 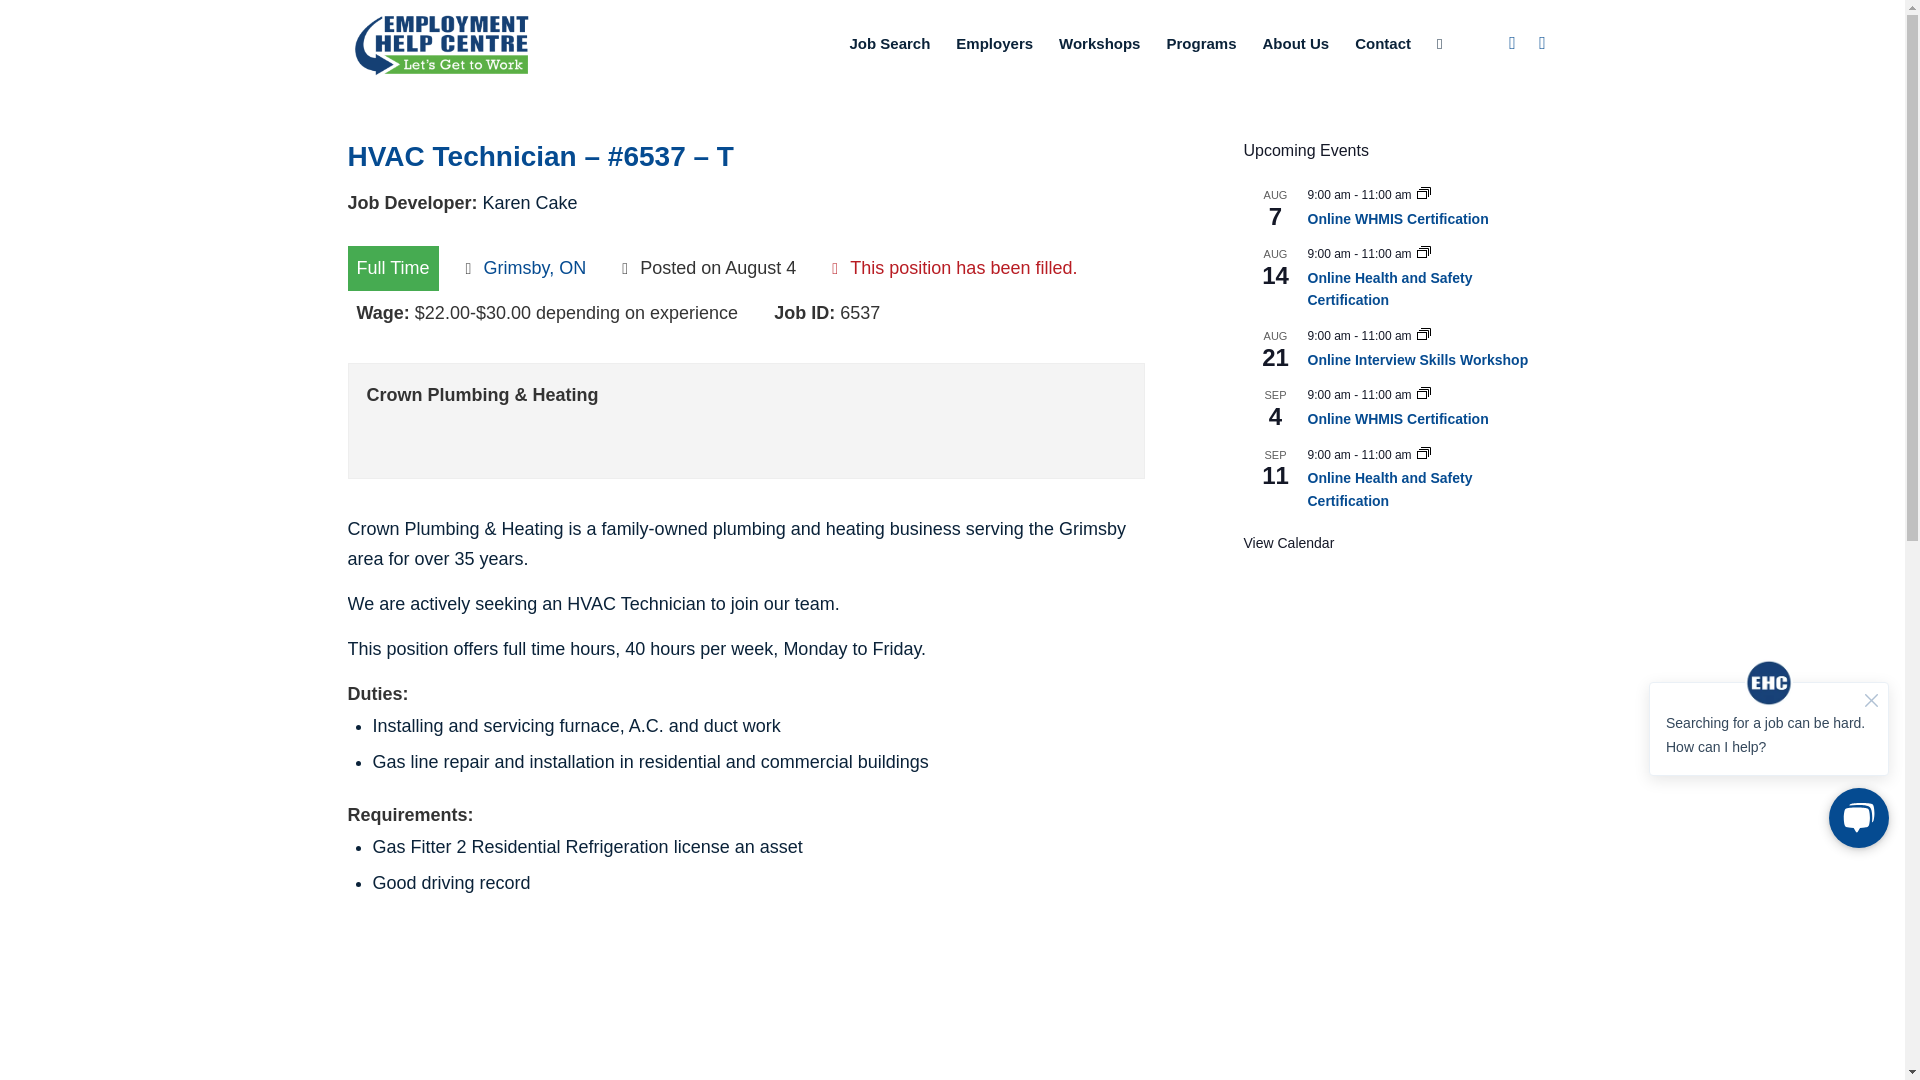 I want to click on X, so click(x=1542, y=43).